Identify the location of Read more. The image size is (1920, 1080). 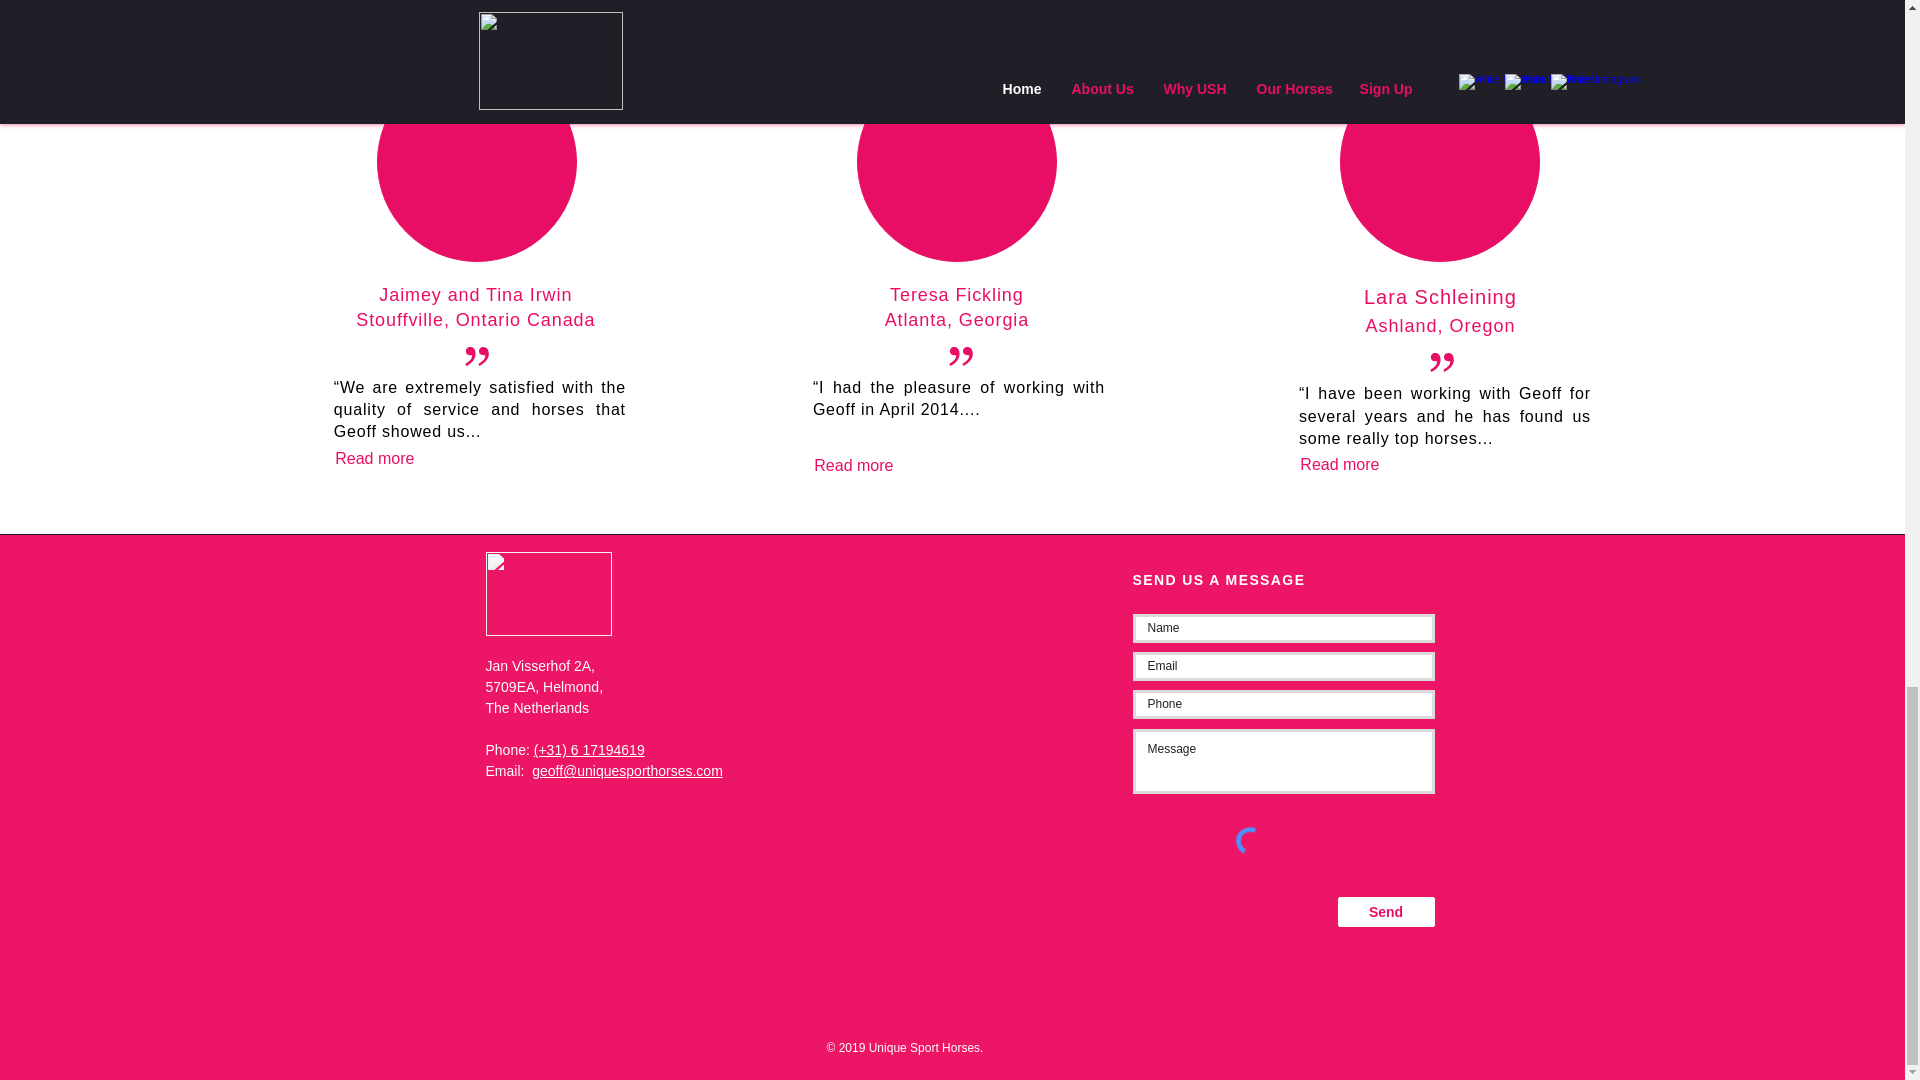
(1340, 464).